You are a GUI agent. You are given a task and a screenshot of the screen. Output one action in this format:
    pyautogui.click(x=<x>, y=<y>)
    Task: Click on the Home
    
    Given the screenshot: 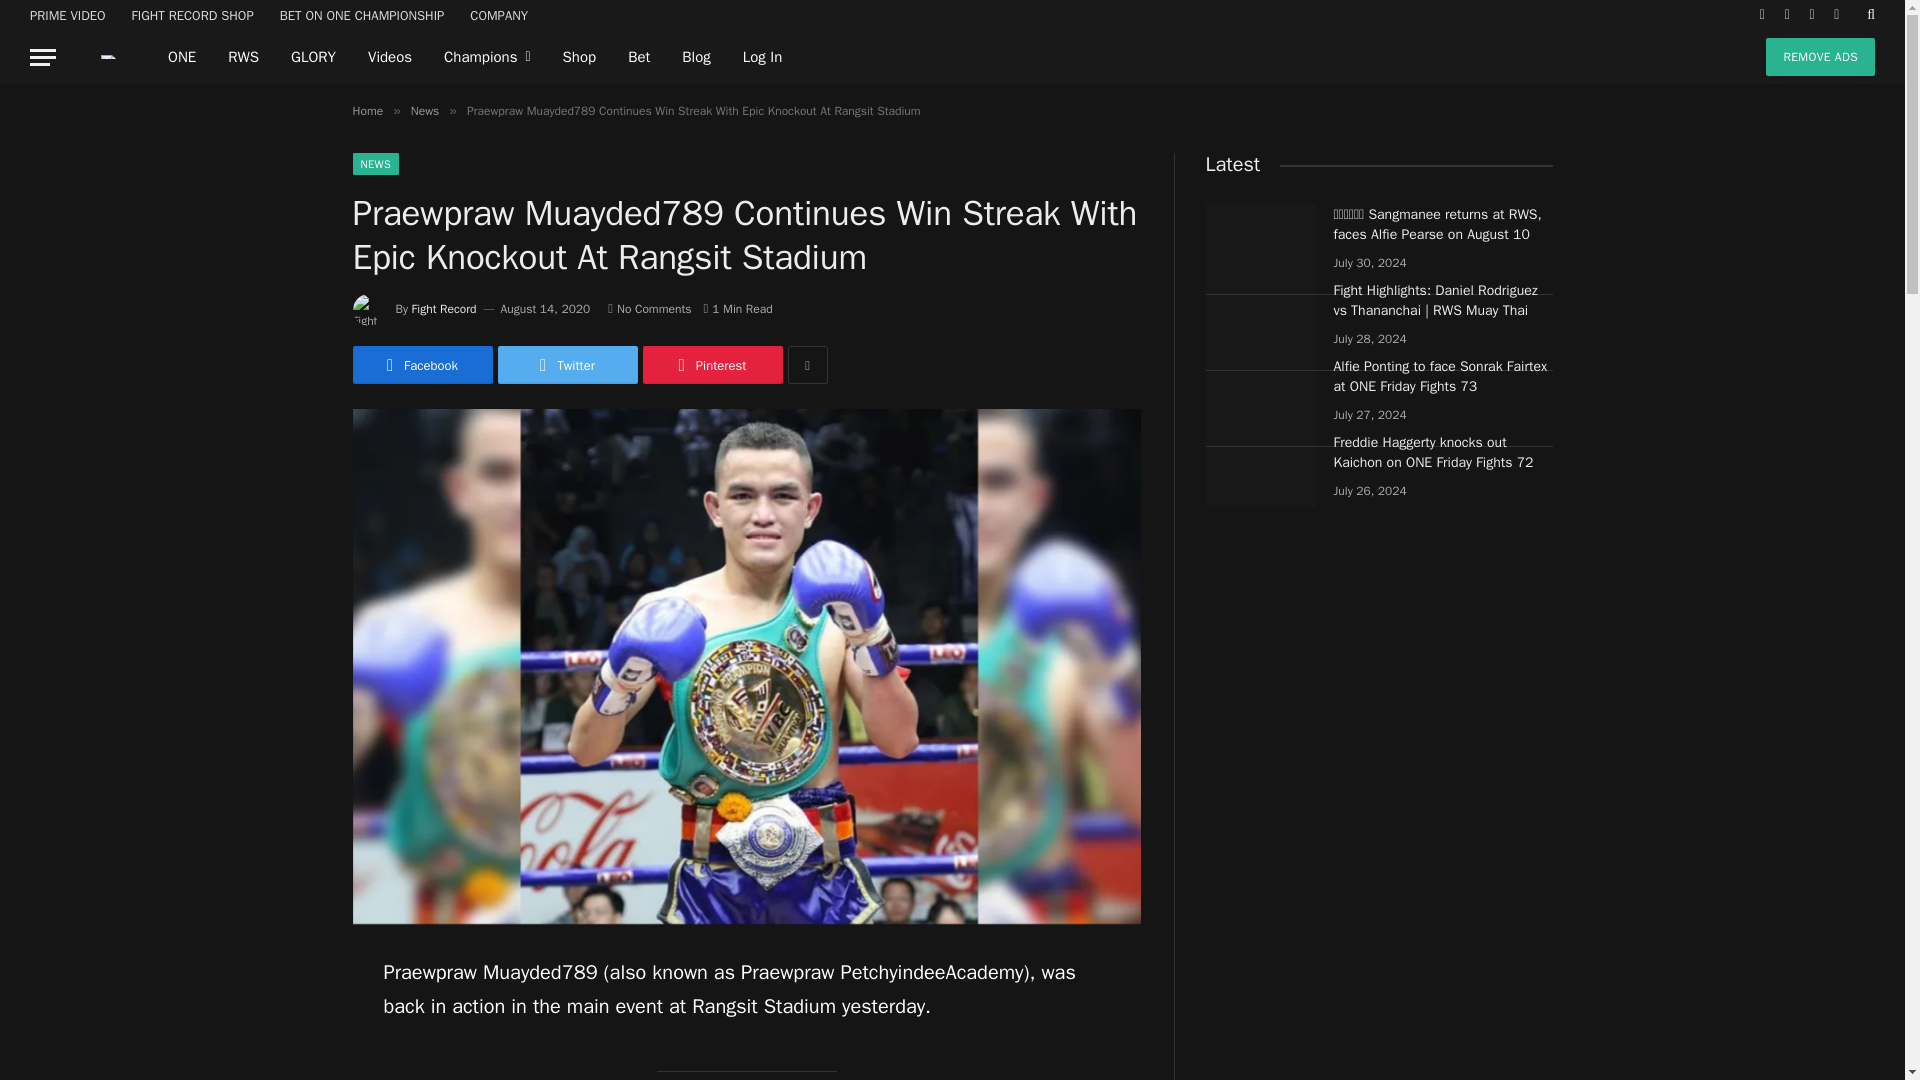 What is the action you would take?
    pyautogui.click(x=366, y=110)
    